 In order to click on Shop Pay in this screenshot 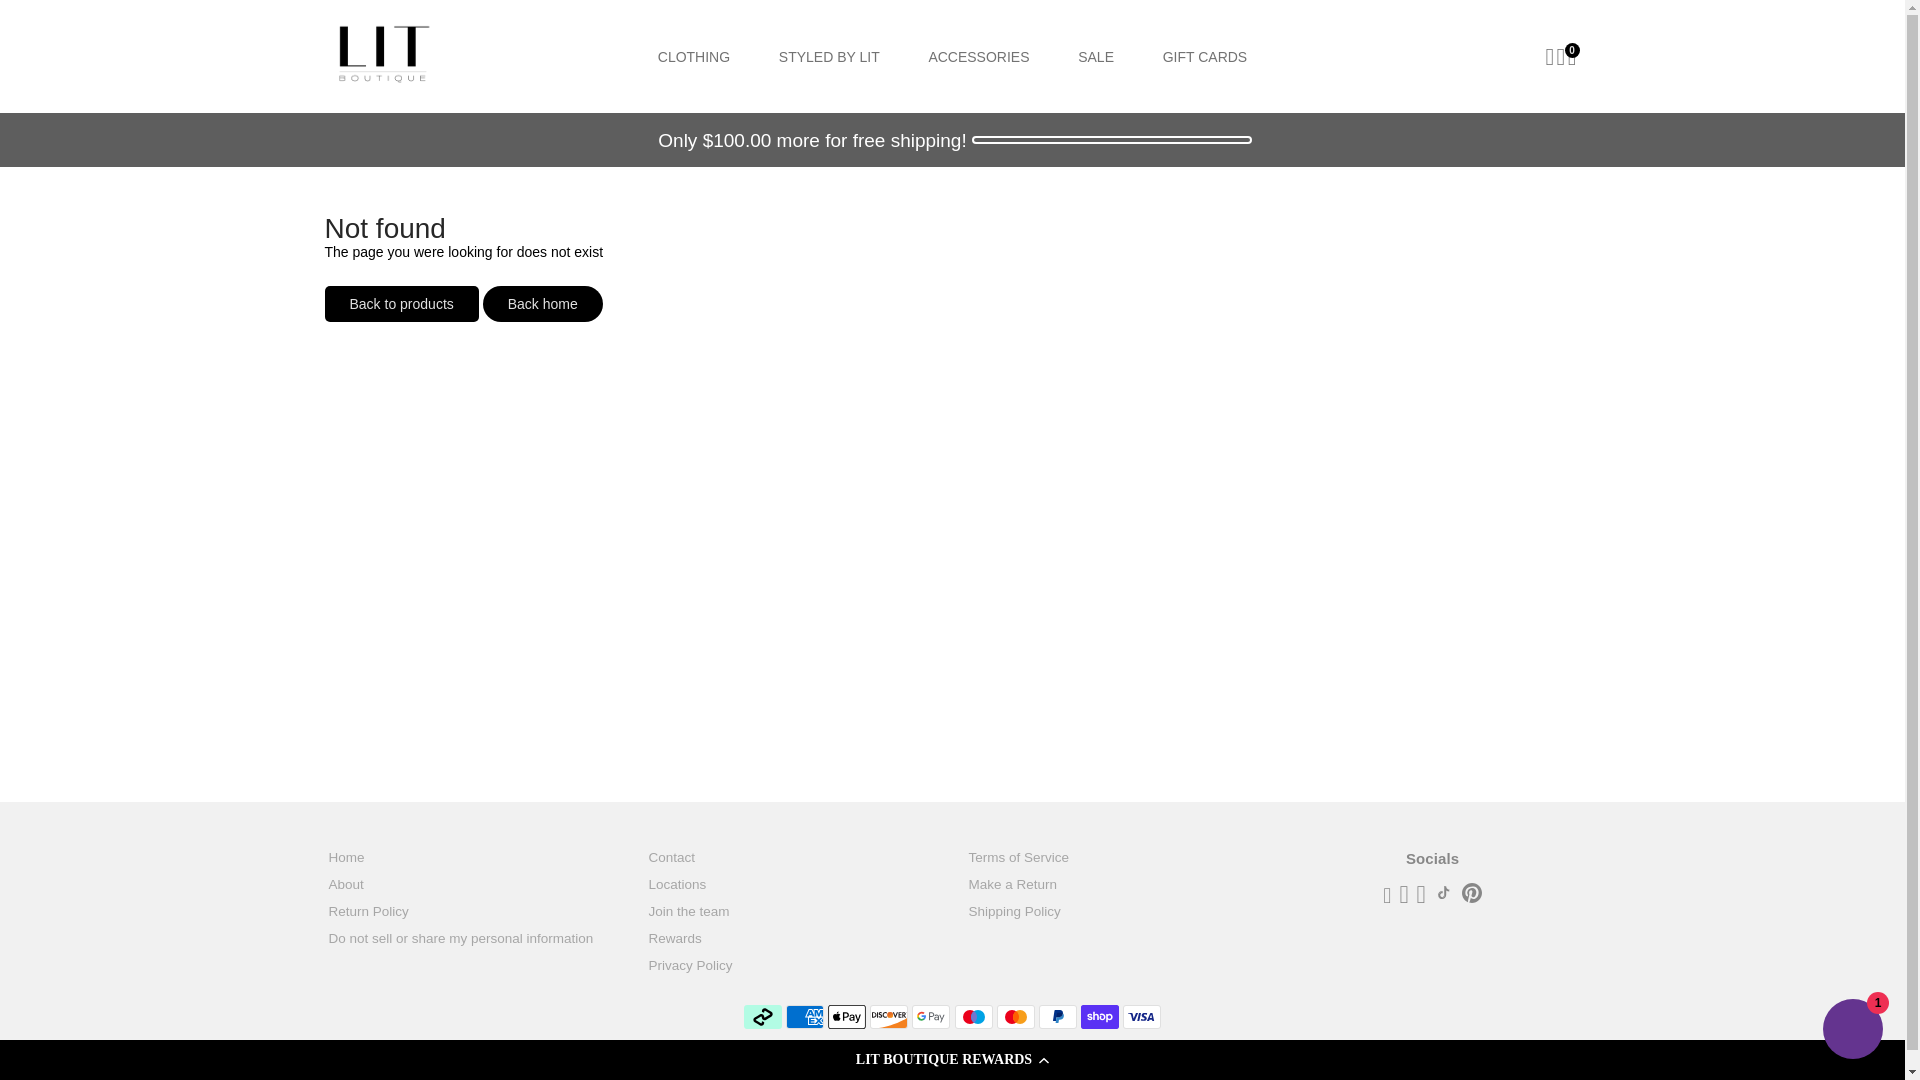, I will do `click(1100, 1017)`.